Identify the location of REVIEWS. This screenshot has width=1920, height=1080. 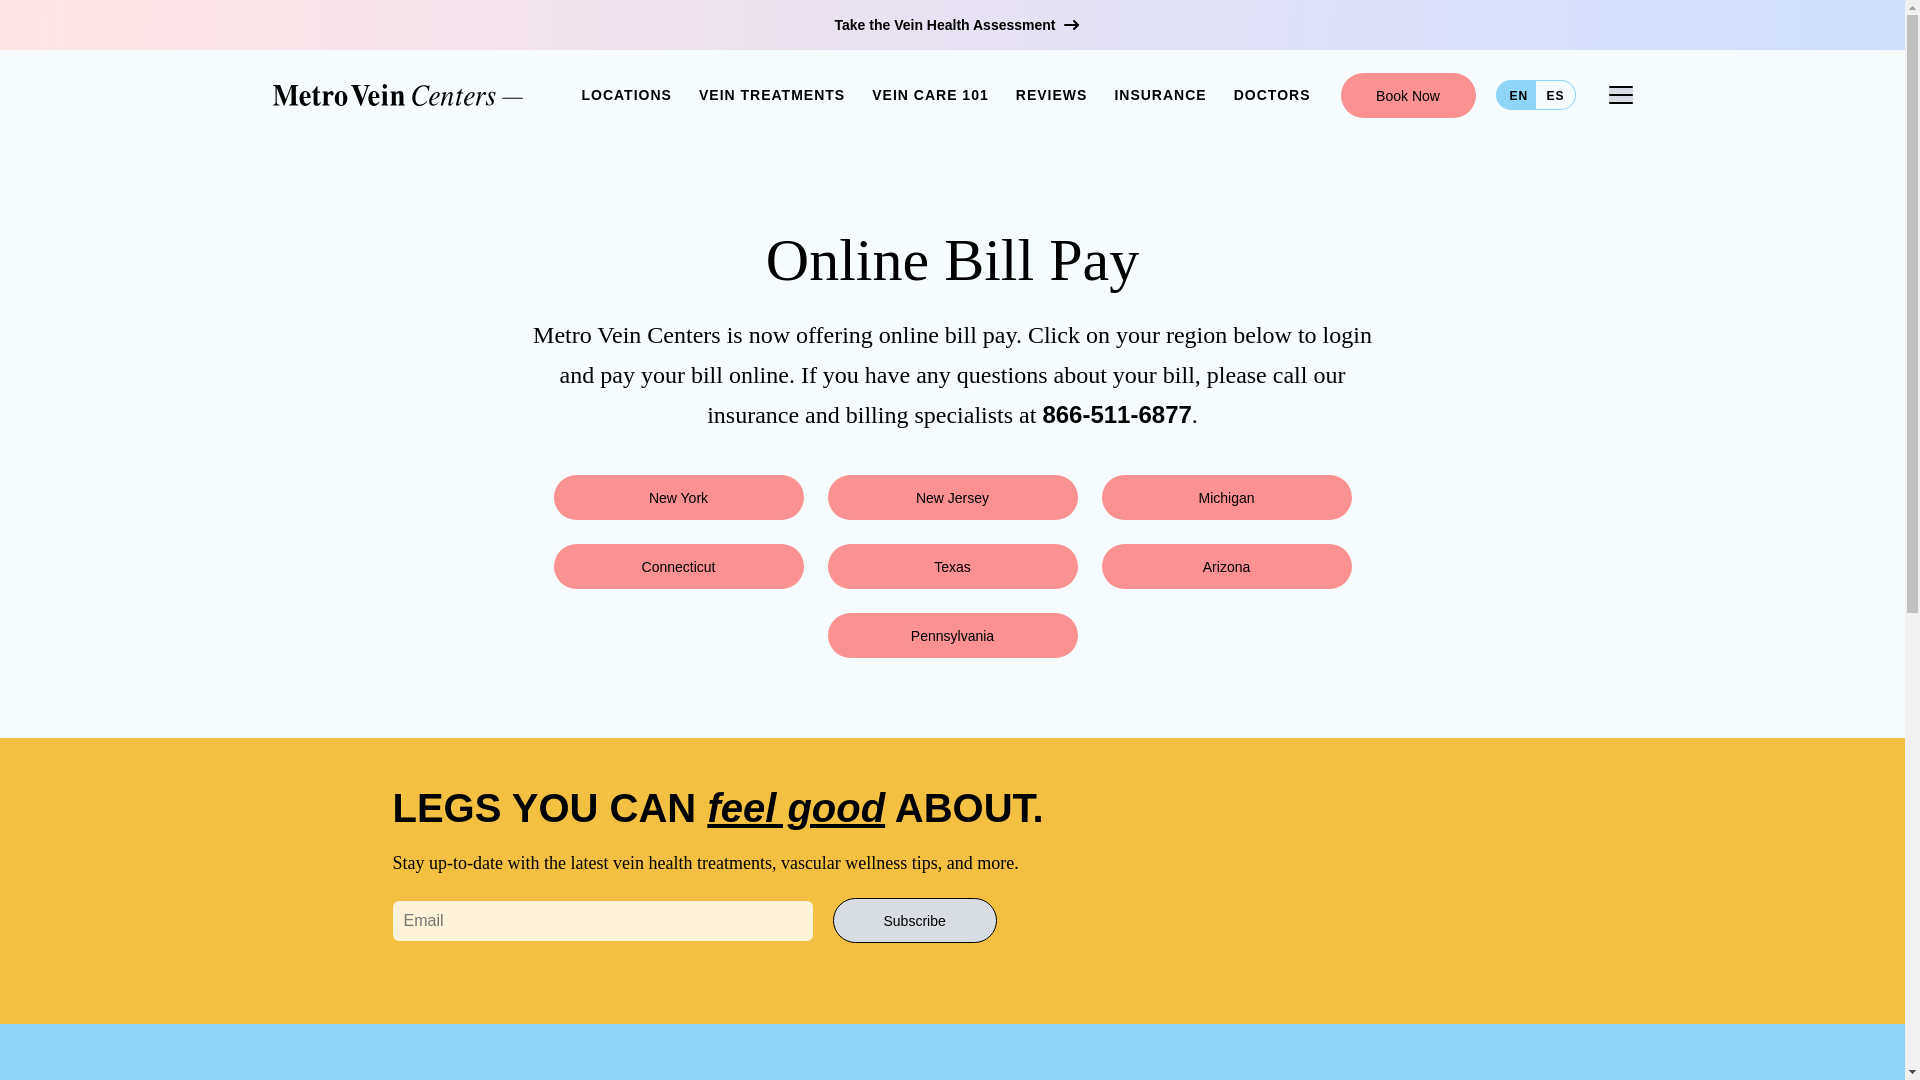
(1052, 94).